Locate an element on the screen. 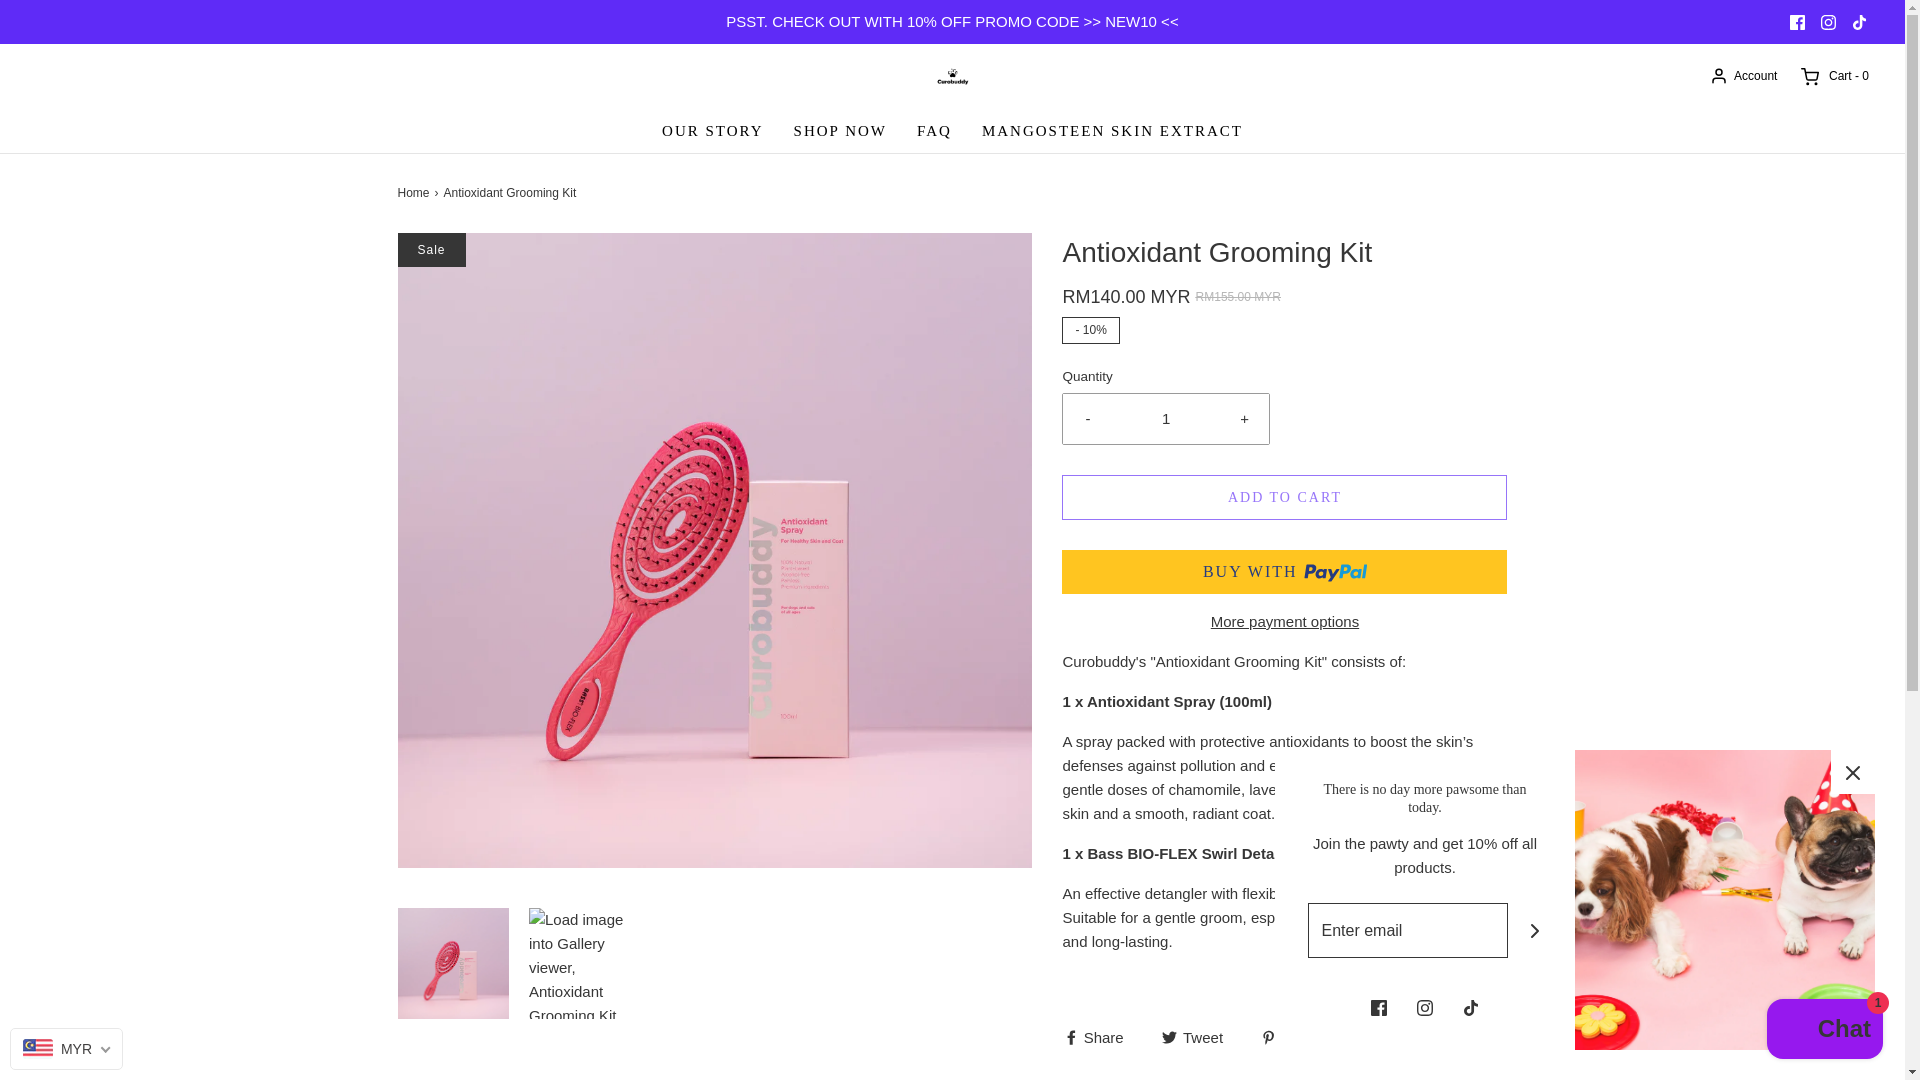  SHOP NOW is located at coordinates (840, 131).